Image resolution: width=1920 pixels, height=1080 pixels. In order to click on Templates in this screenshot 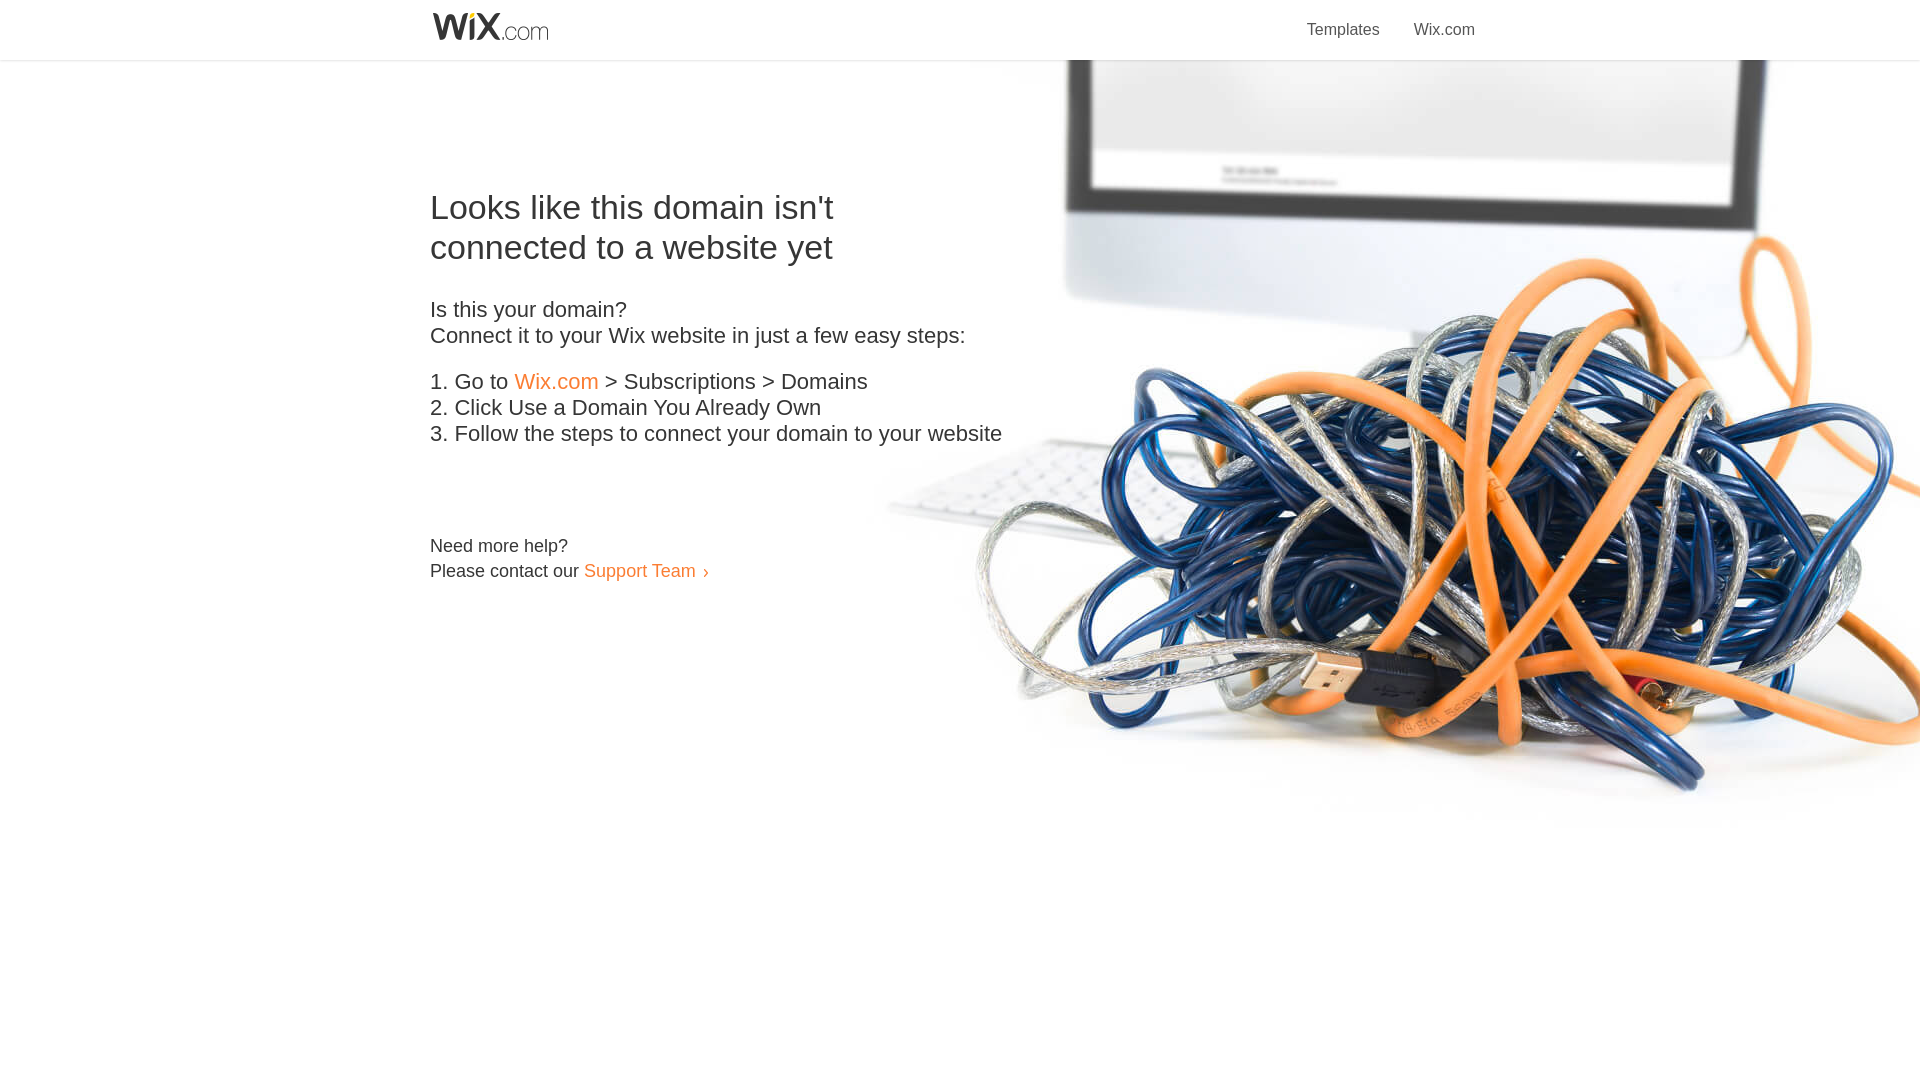, I will do `click(1344, 18)`.